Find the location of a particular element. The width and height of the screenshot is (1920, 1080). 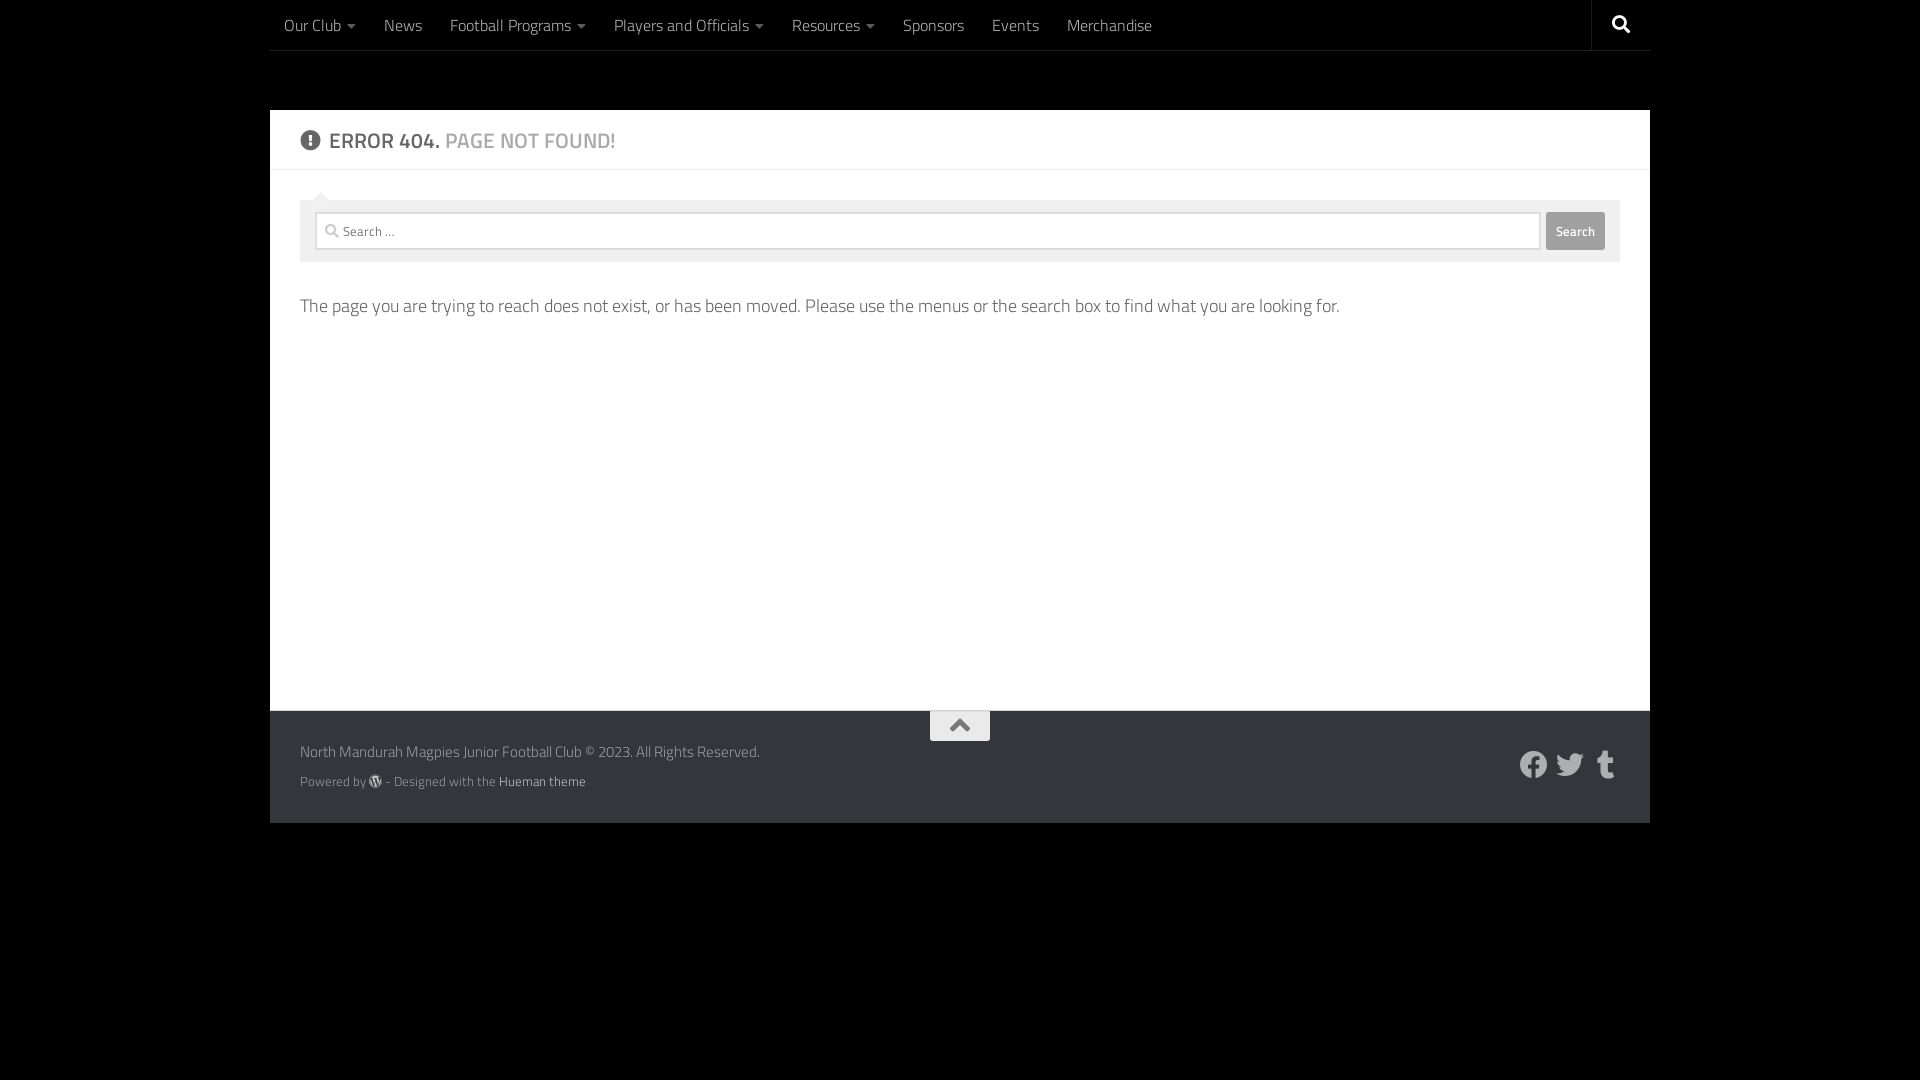

Players and Officials is located at coordinates (689, 25).